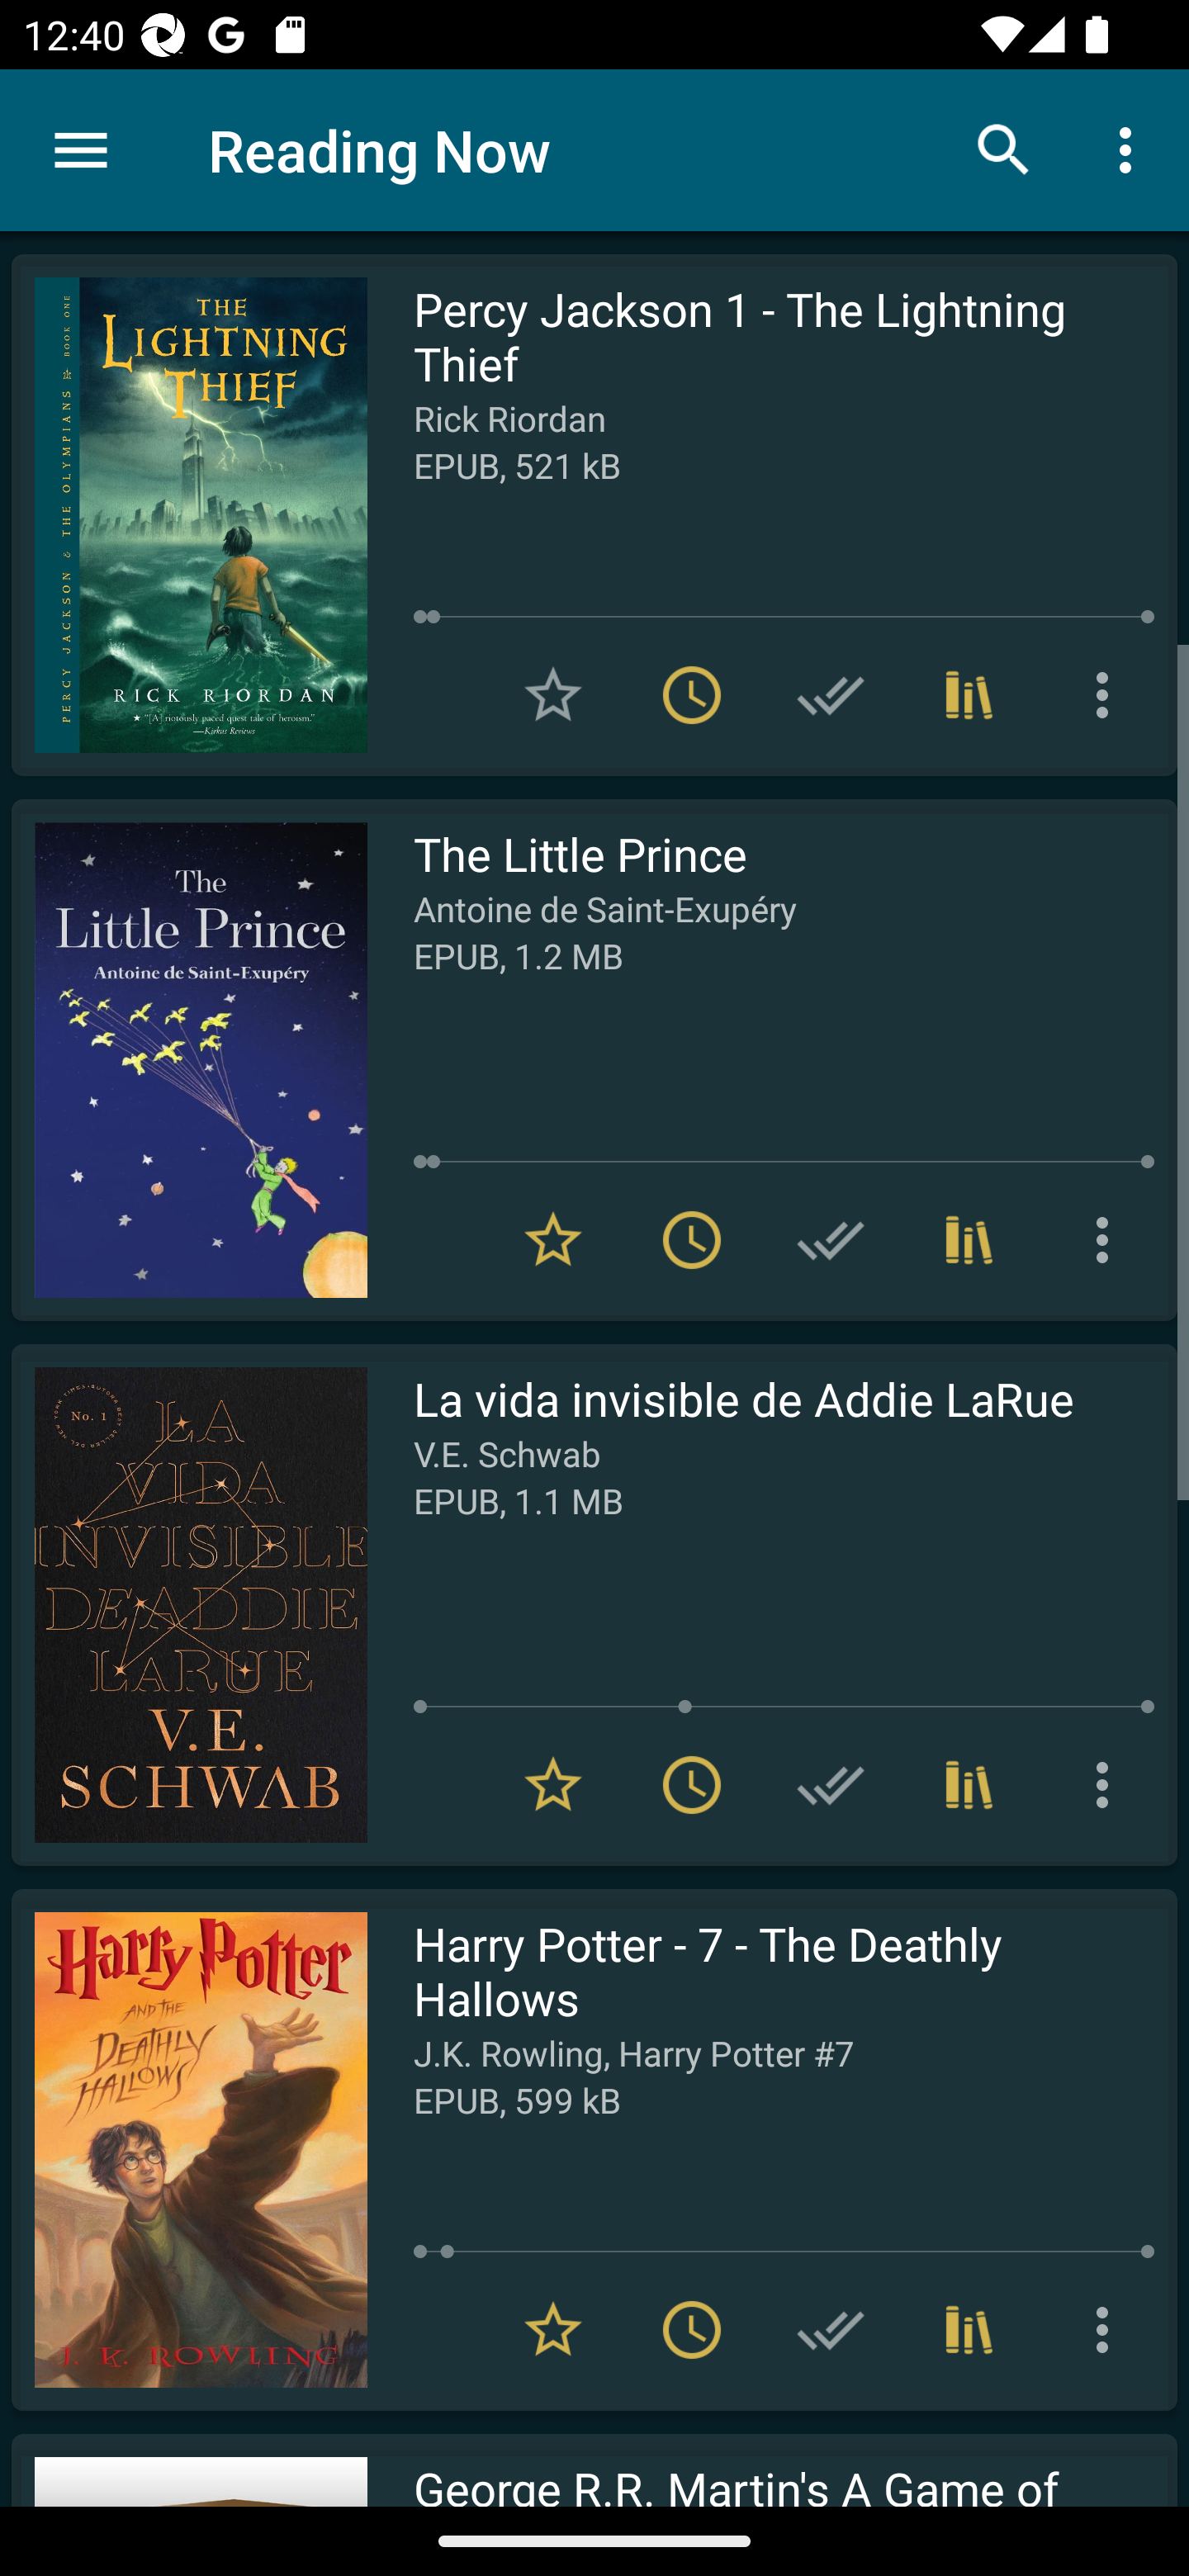 The image size is (1189, 2576). I want to click on Remove from Favorites, so click(553, 2330).